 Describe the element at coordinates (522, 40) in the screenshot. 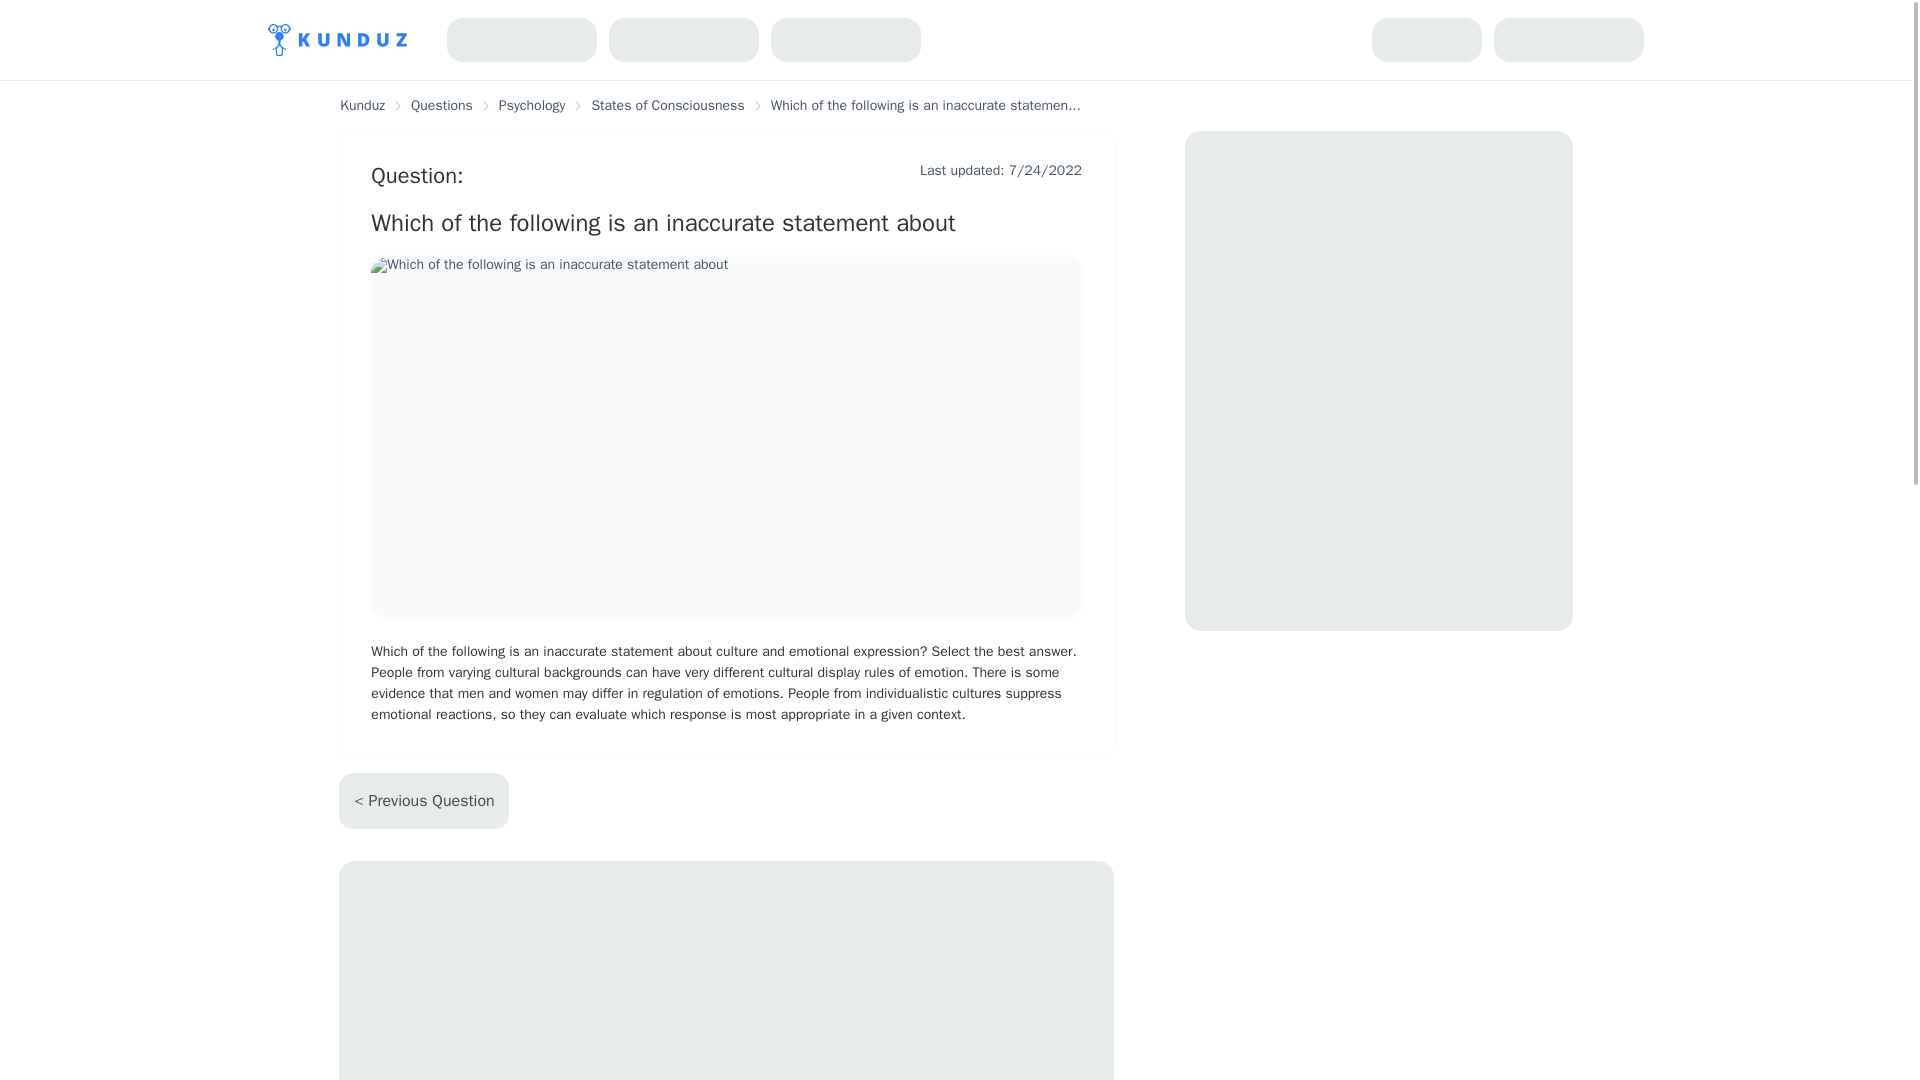

I see `loading` at that location.